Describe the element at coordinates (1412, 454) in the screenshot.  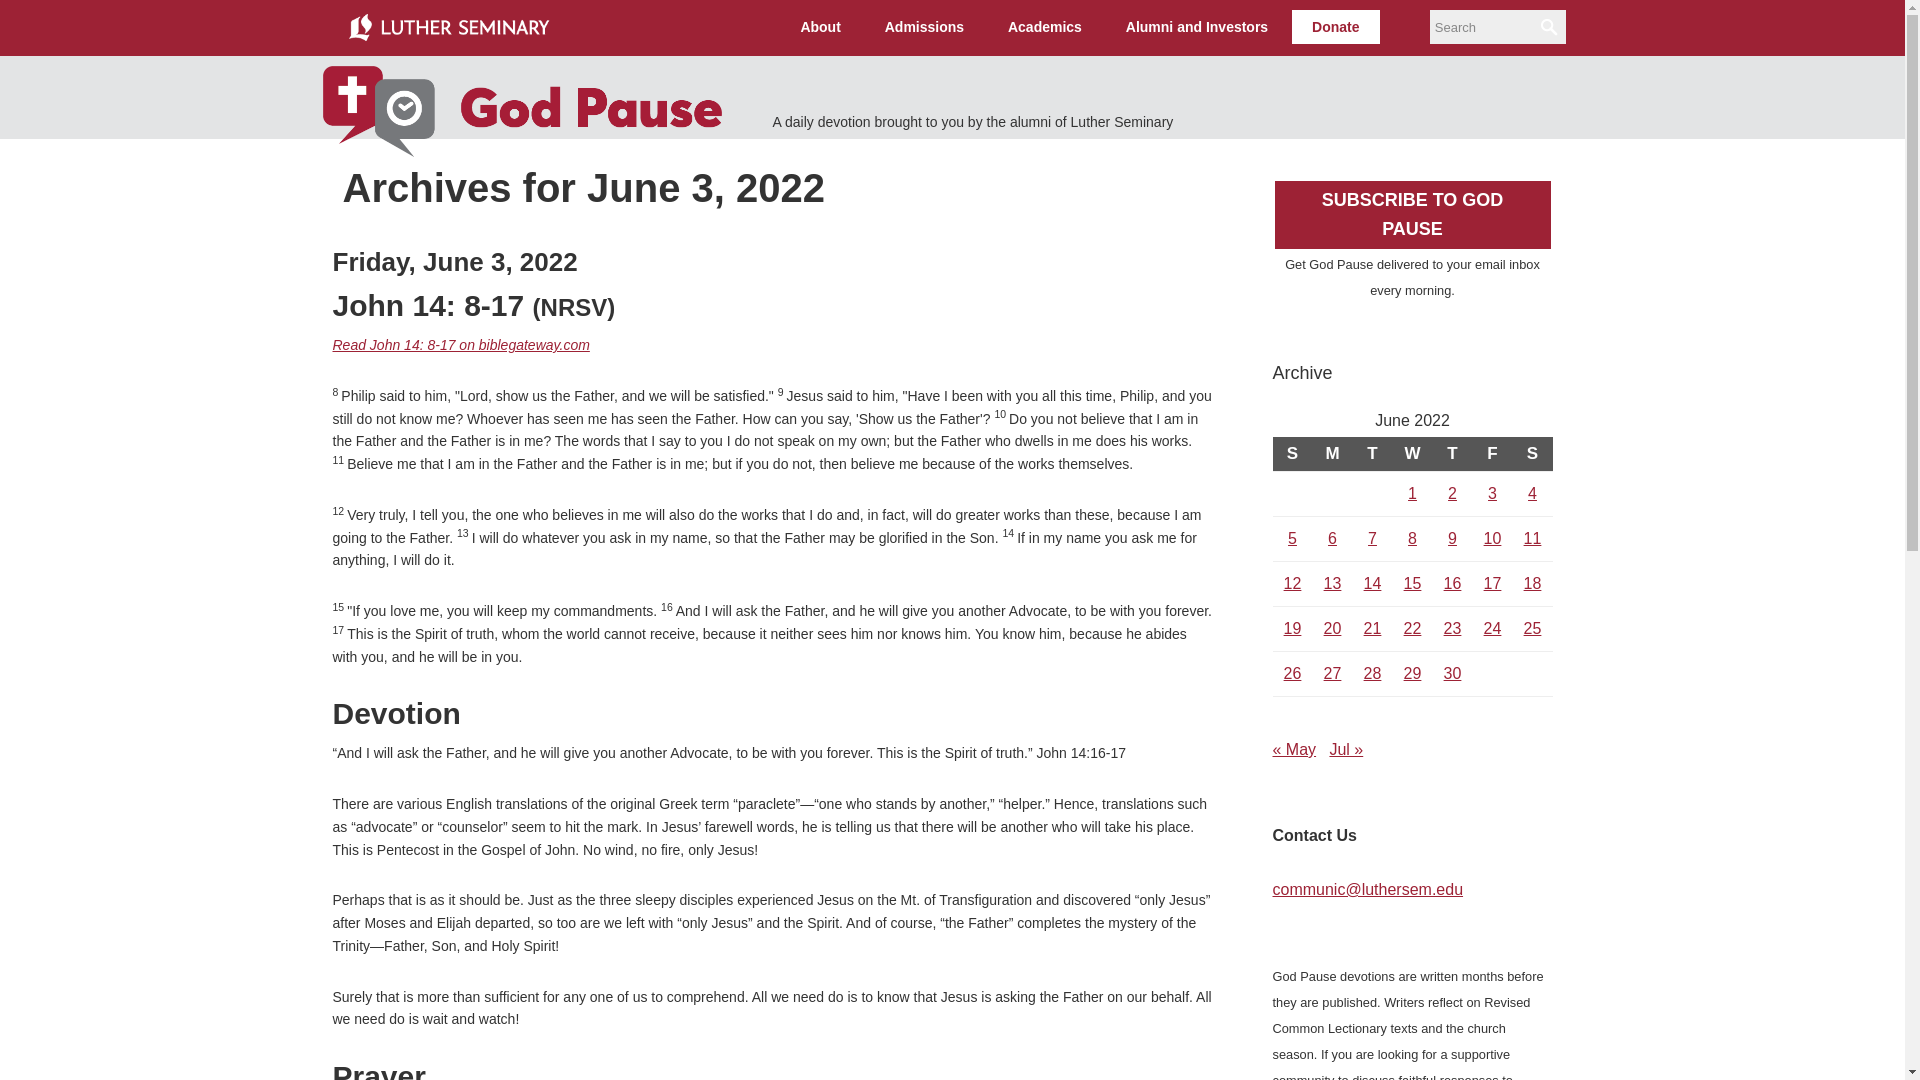
I see `Wednesday` at that location.